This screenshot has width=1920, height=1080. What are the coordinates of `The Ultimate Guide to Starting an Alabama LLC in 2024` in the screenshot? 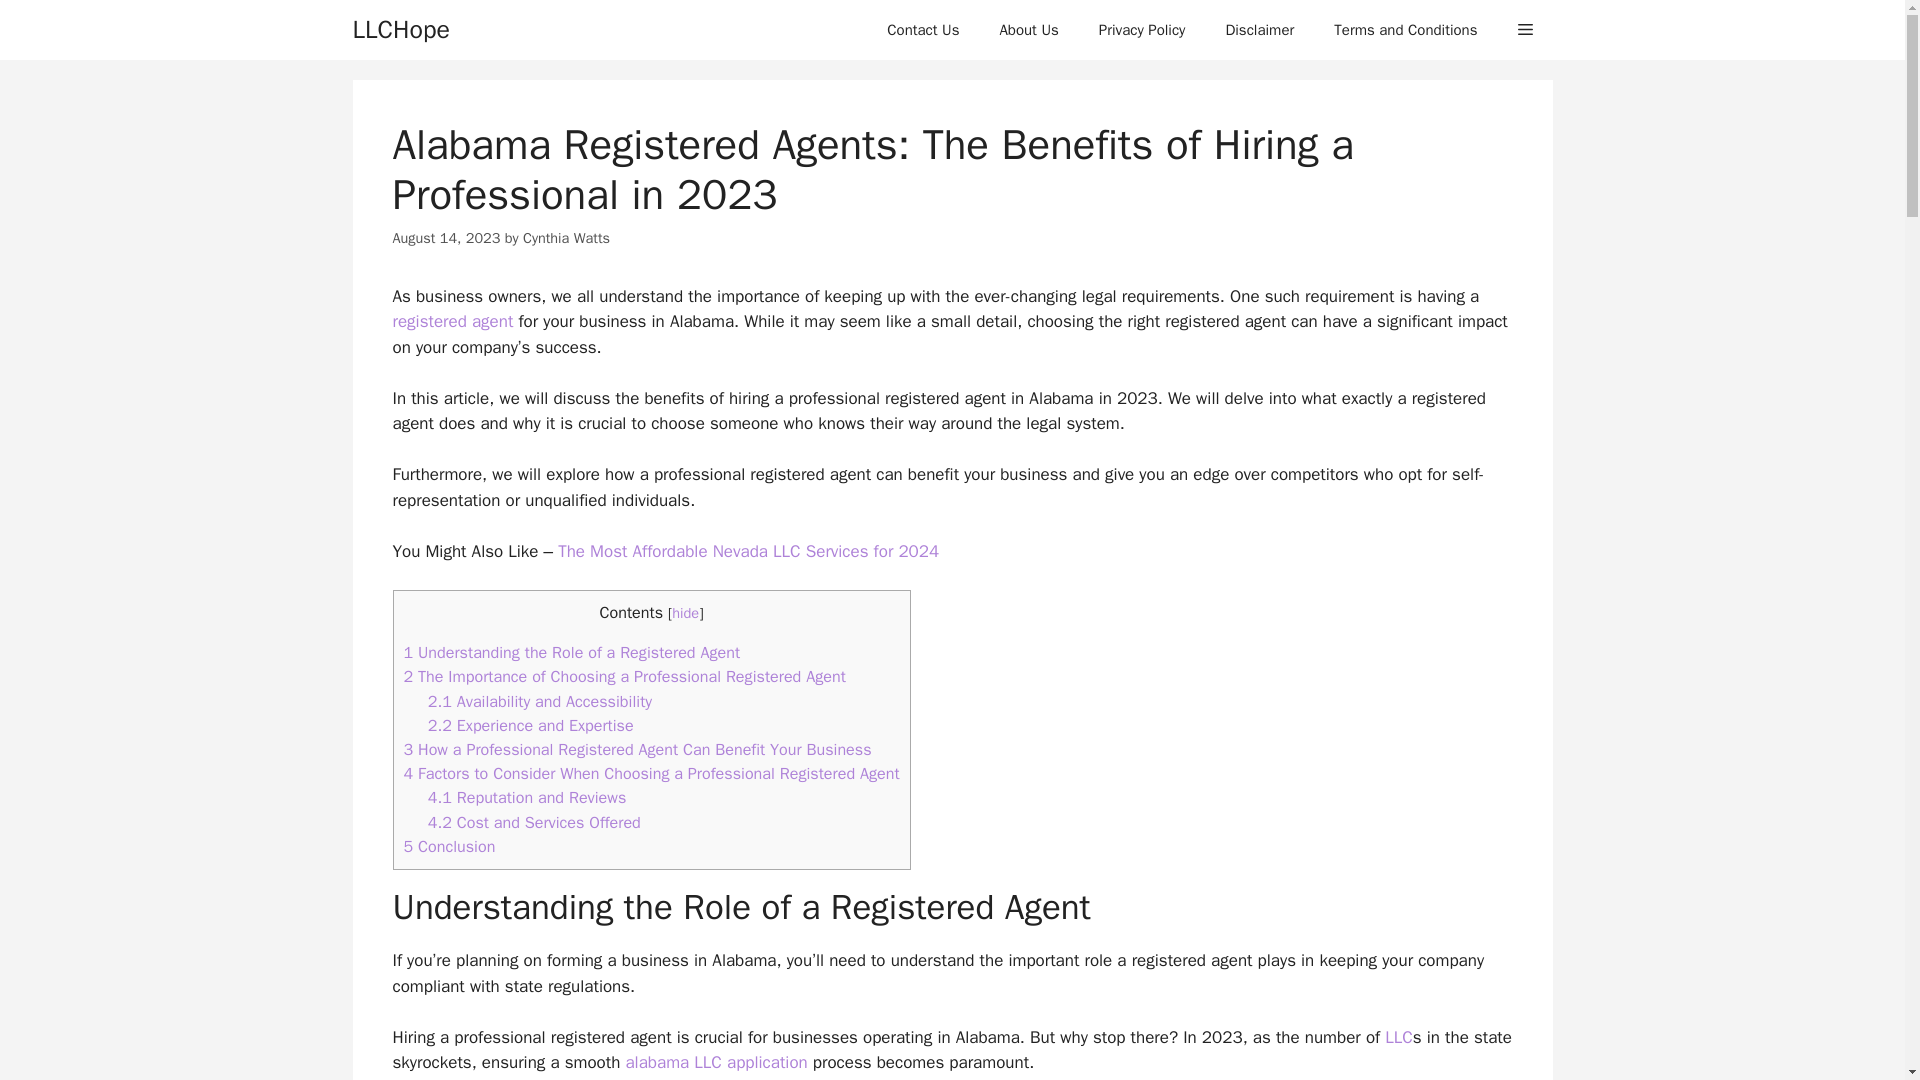 It's located at (716, 1062).